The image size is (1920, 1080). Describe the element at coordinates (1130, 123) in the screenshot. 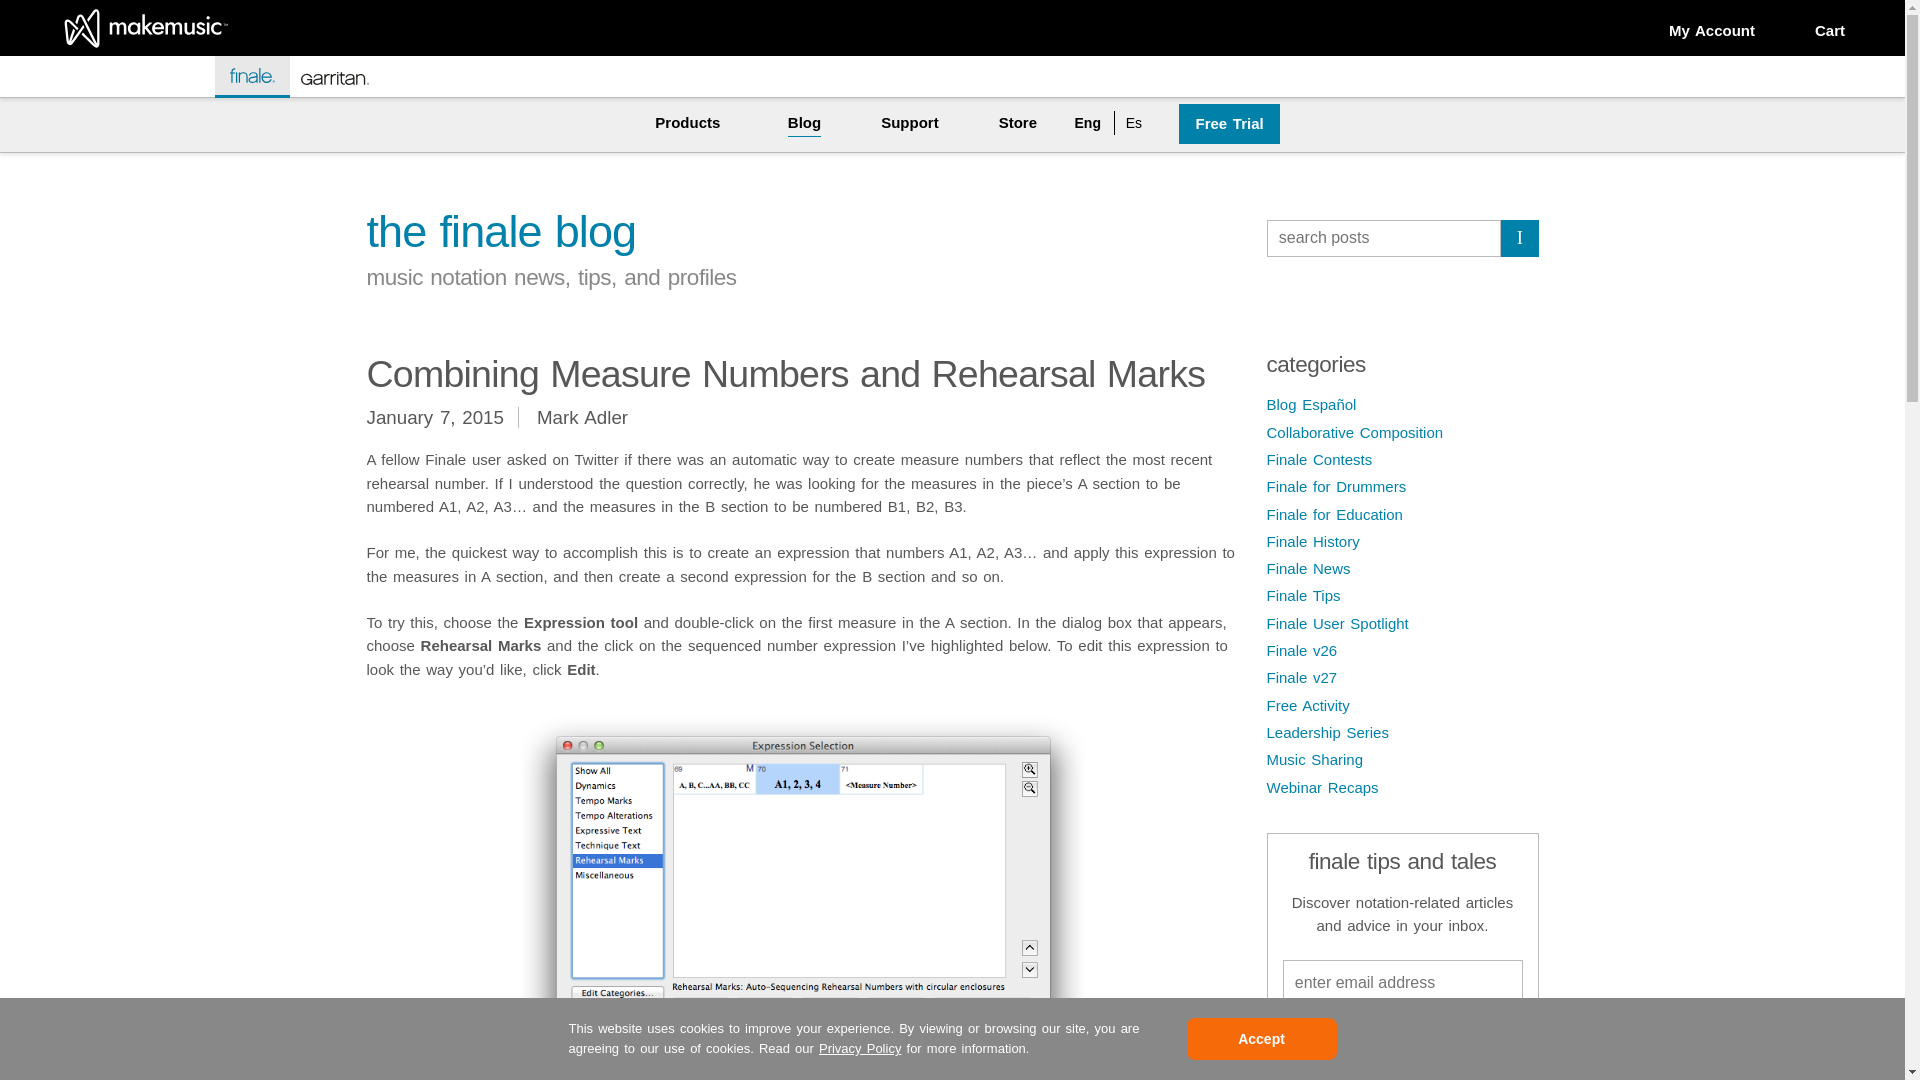

I see `Es` at that location.